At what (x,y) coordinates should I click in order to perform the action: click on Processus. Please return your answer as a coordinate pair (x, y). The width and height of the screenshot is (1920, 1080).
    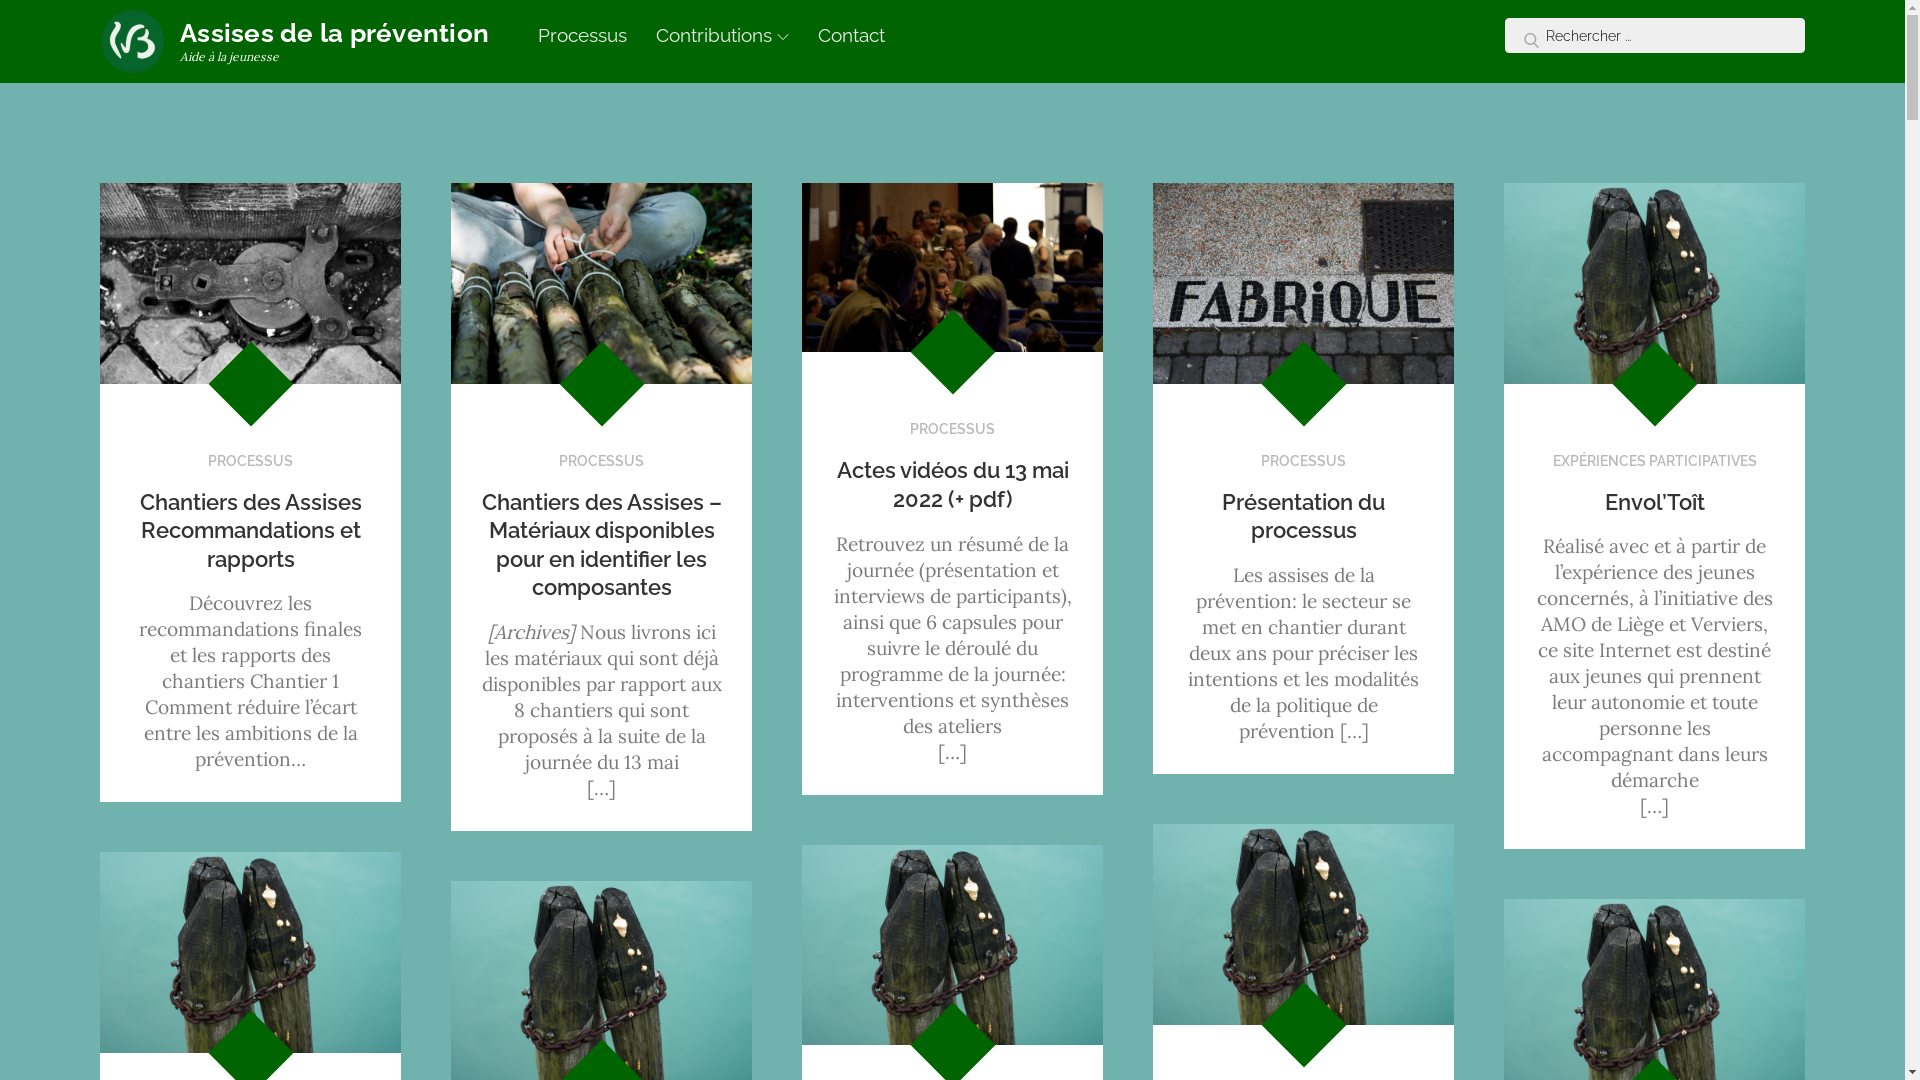
    Looking at the image, I should click on (582, 35).